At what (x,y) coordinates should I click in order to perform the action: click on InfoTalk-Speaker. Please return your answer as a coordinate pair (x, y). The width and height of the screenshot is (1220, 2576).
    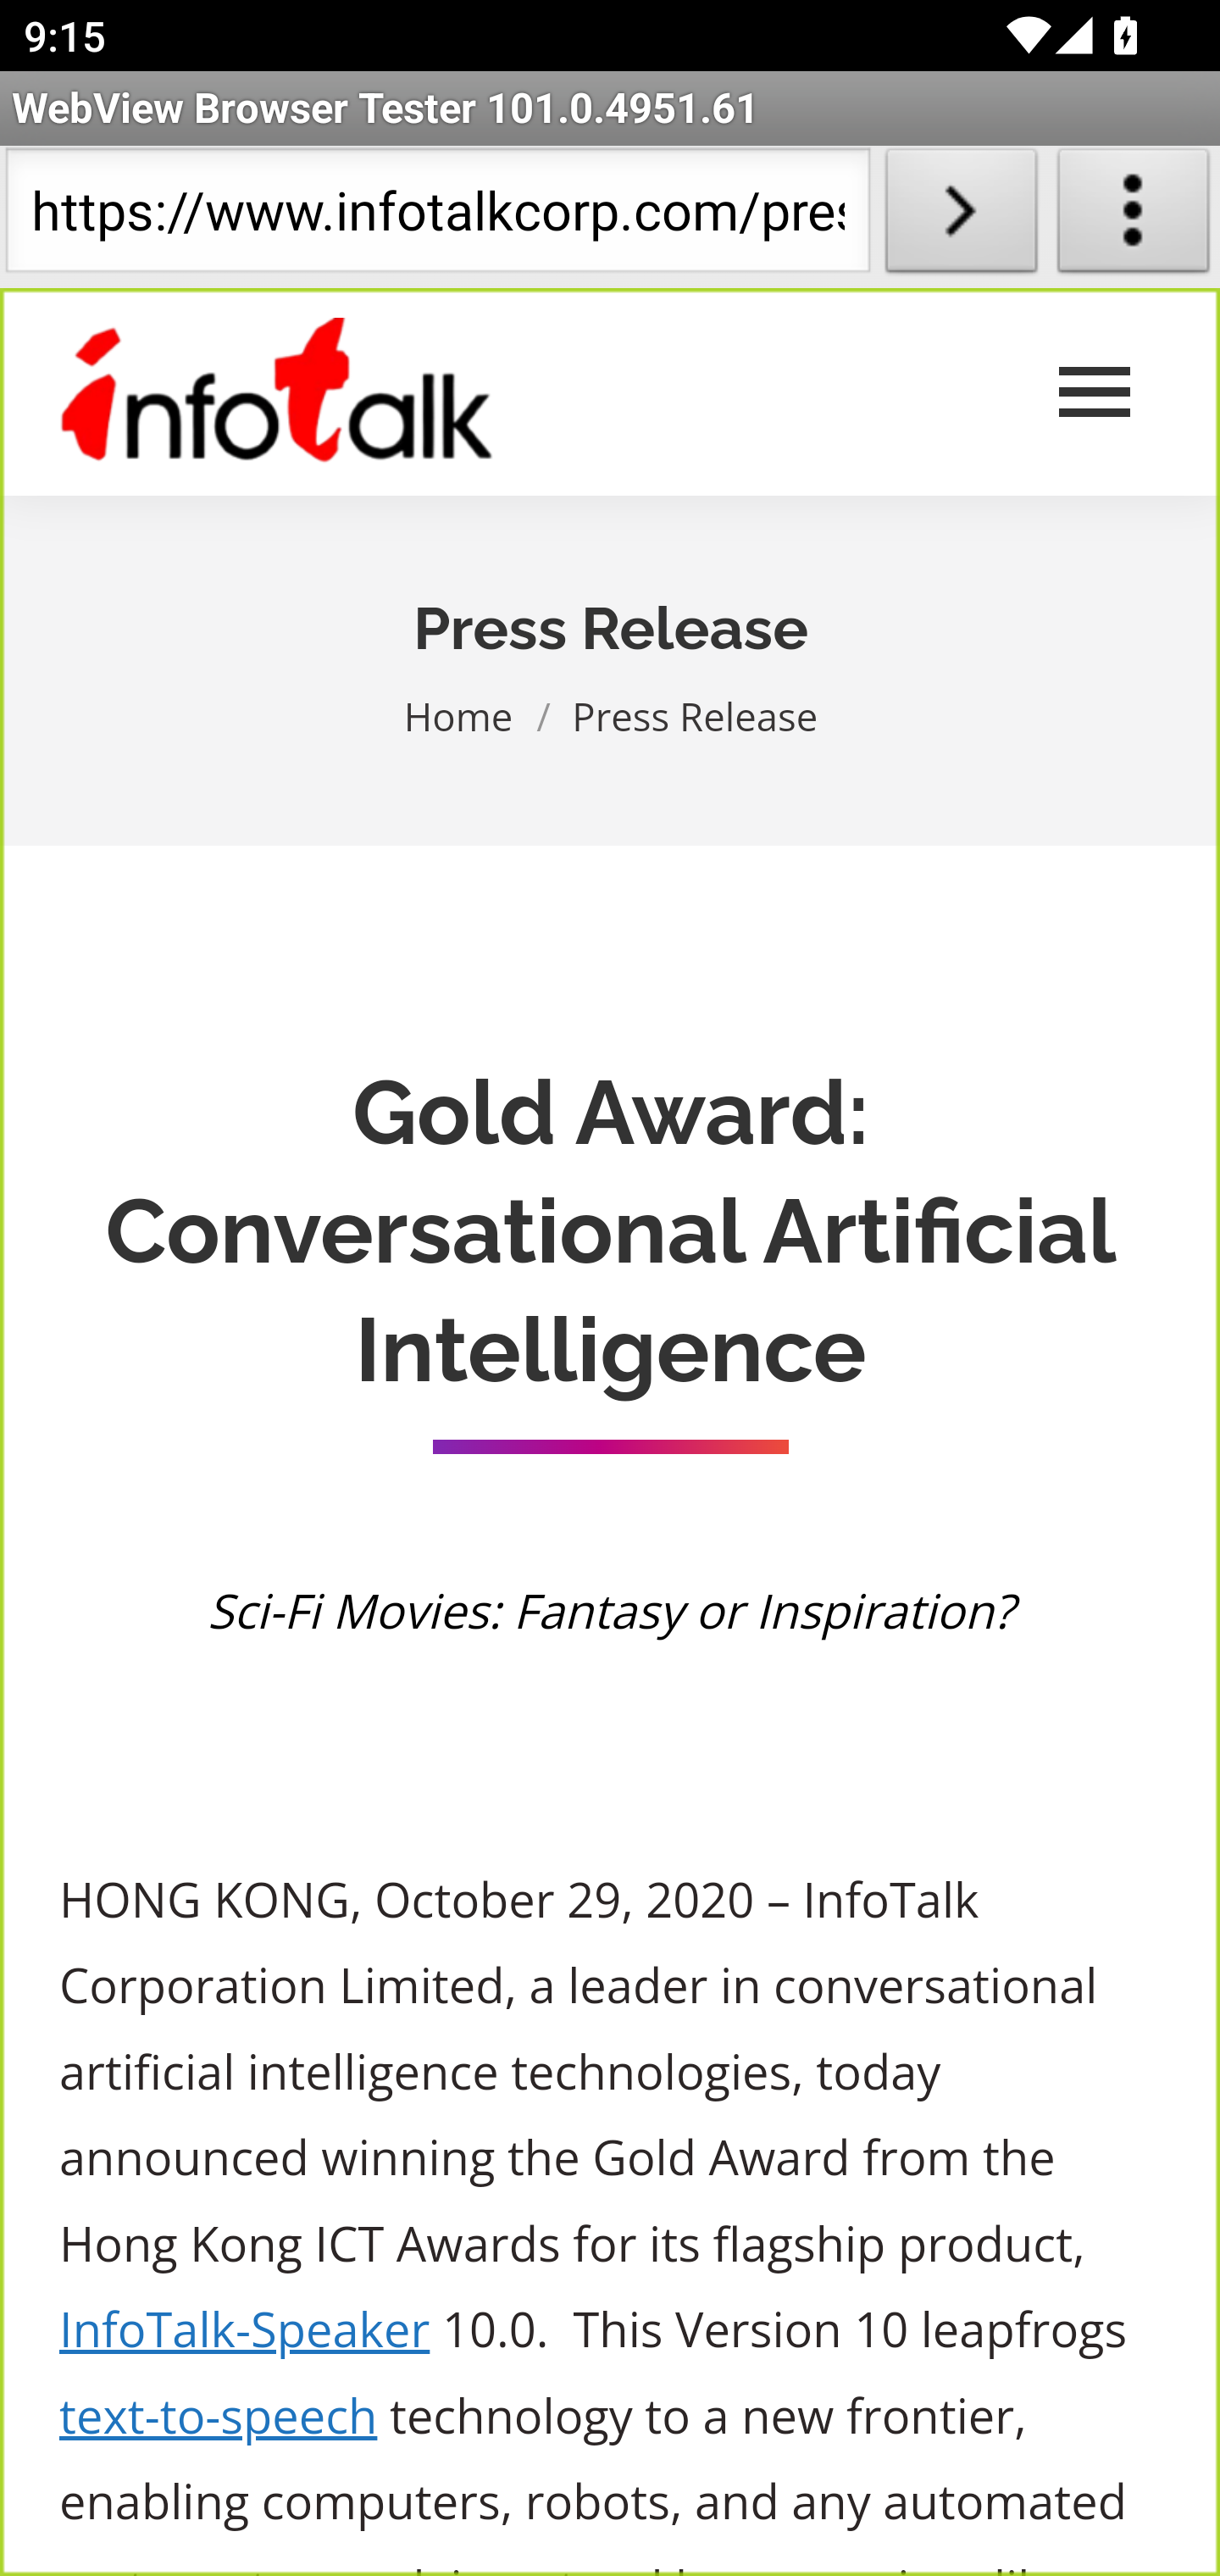
    Looking at the image, I should click on (246, 2329).